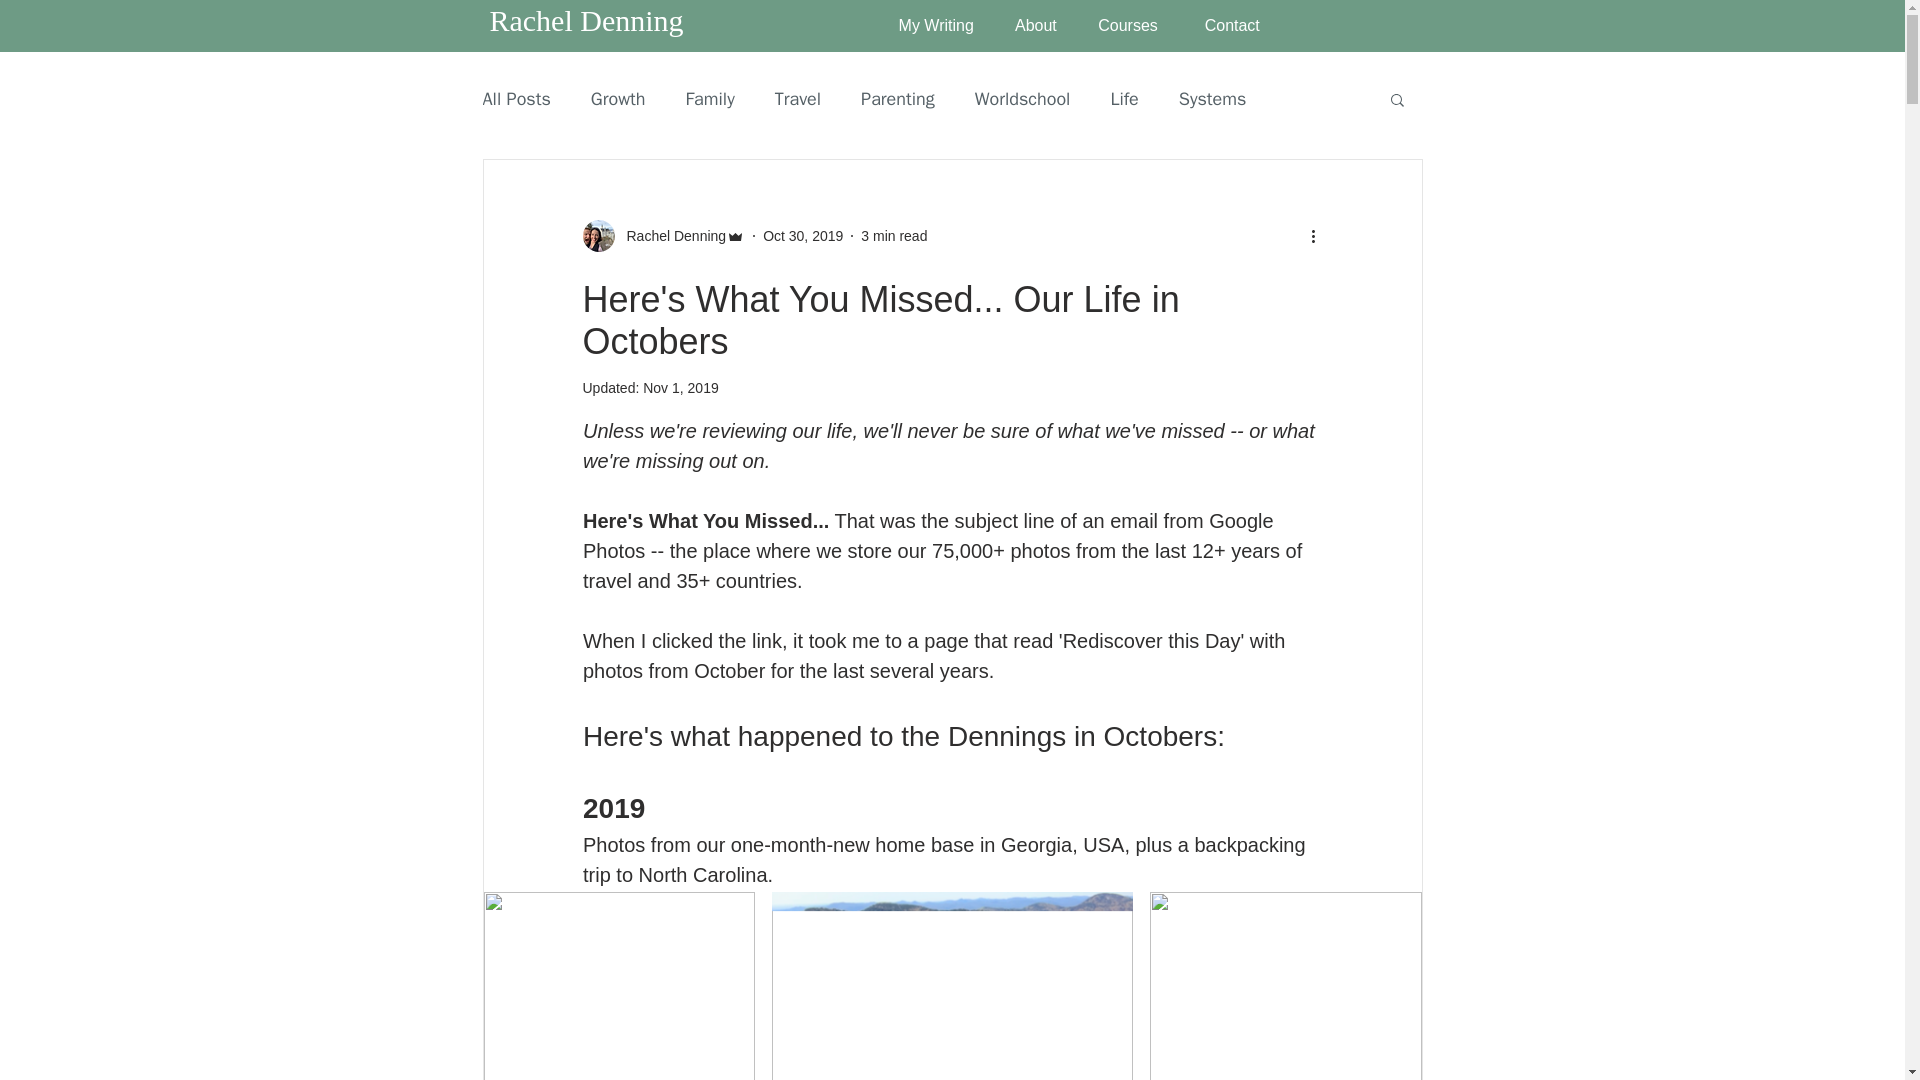  What do you see at coordinates (662, 236) in the screenshot?
I see `Rachel Denning` at bounding box center [662, 236].